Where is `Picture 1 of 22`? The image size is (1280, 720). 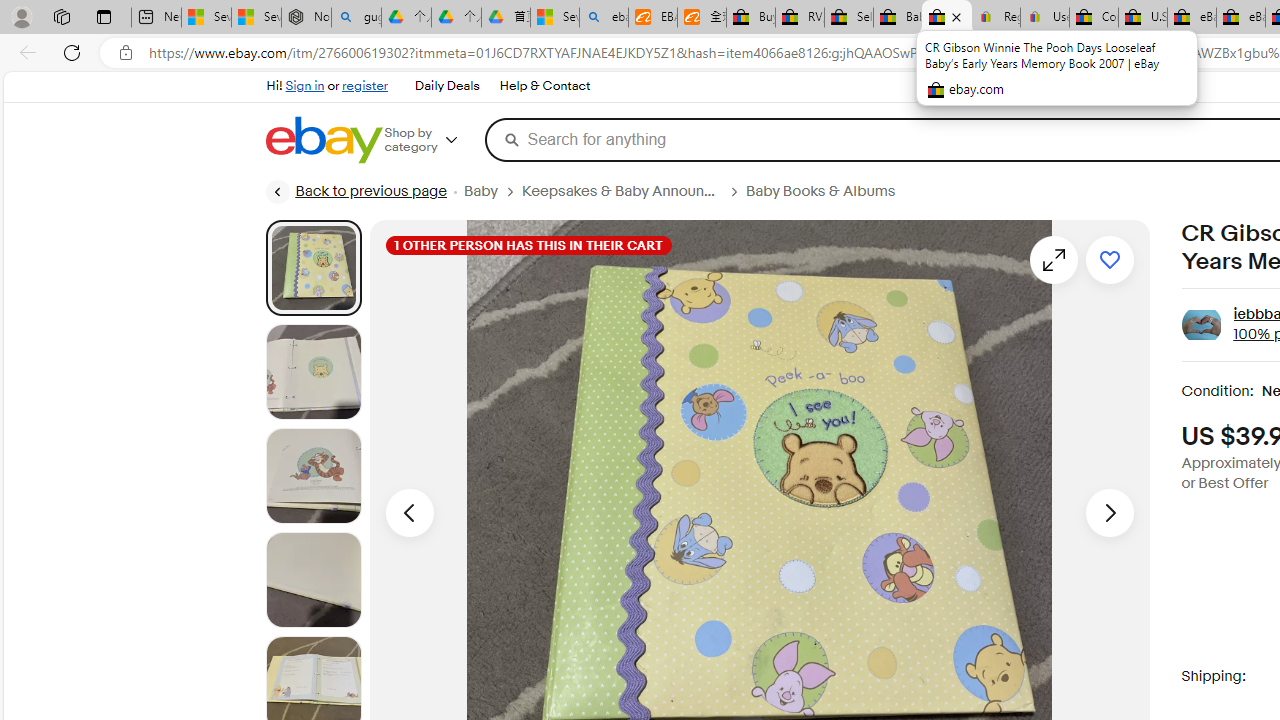
Picture 1 of 22 is located at coordinates (313, 268).